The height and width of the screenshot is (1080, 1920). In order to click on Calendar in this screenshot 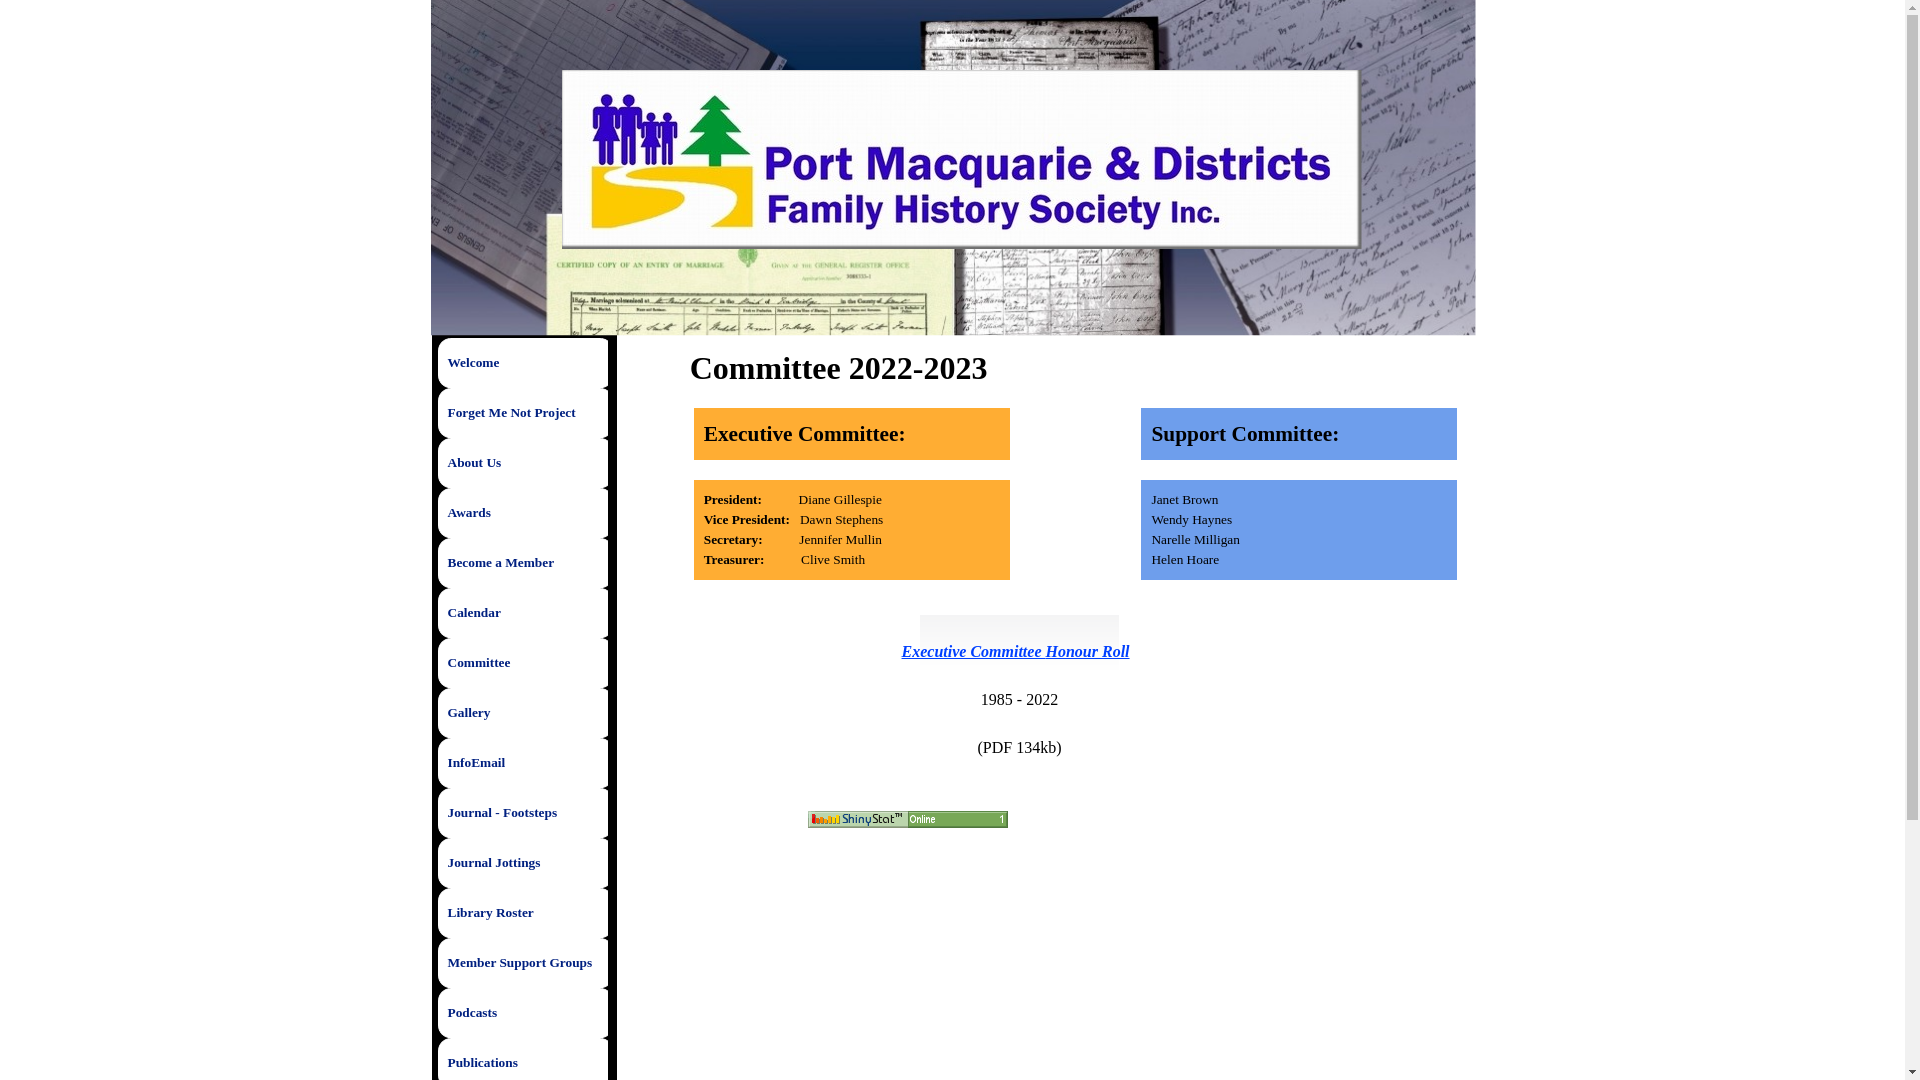, I will do `click(523, 613)`.